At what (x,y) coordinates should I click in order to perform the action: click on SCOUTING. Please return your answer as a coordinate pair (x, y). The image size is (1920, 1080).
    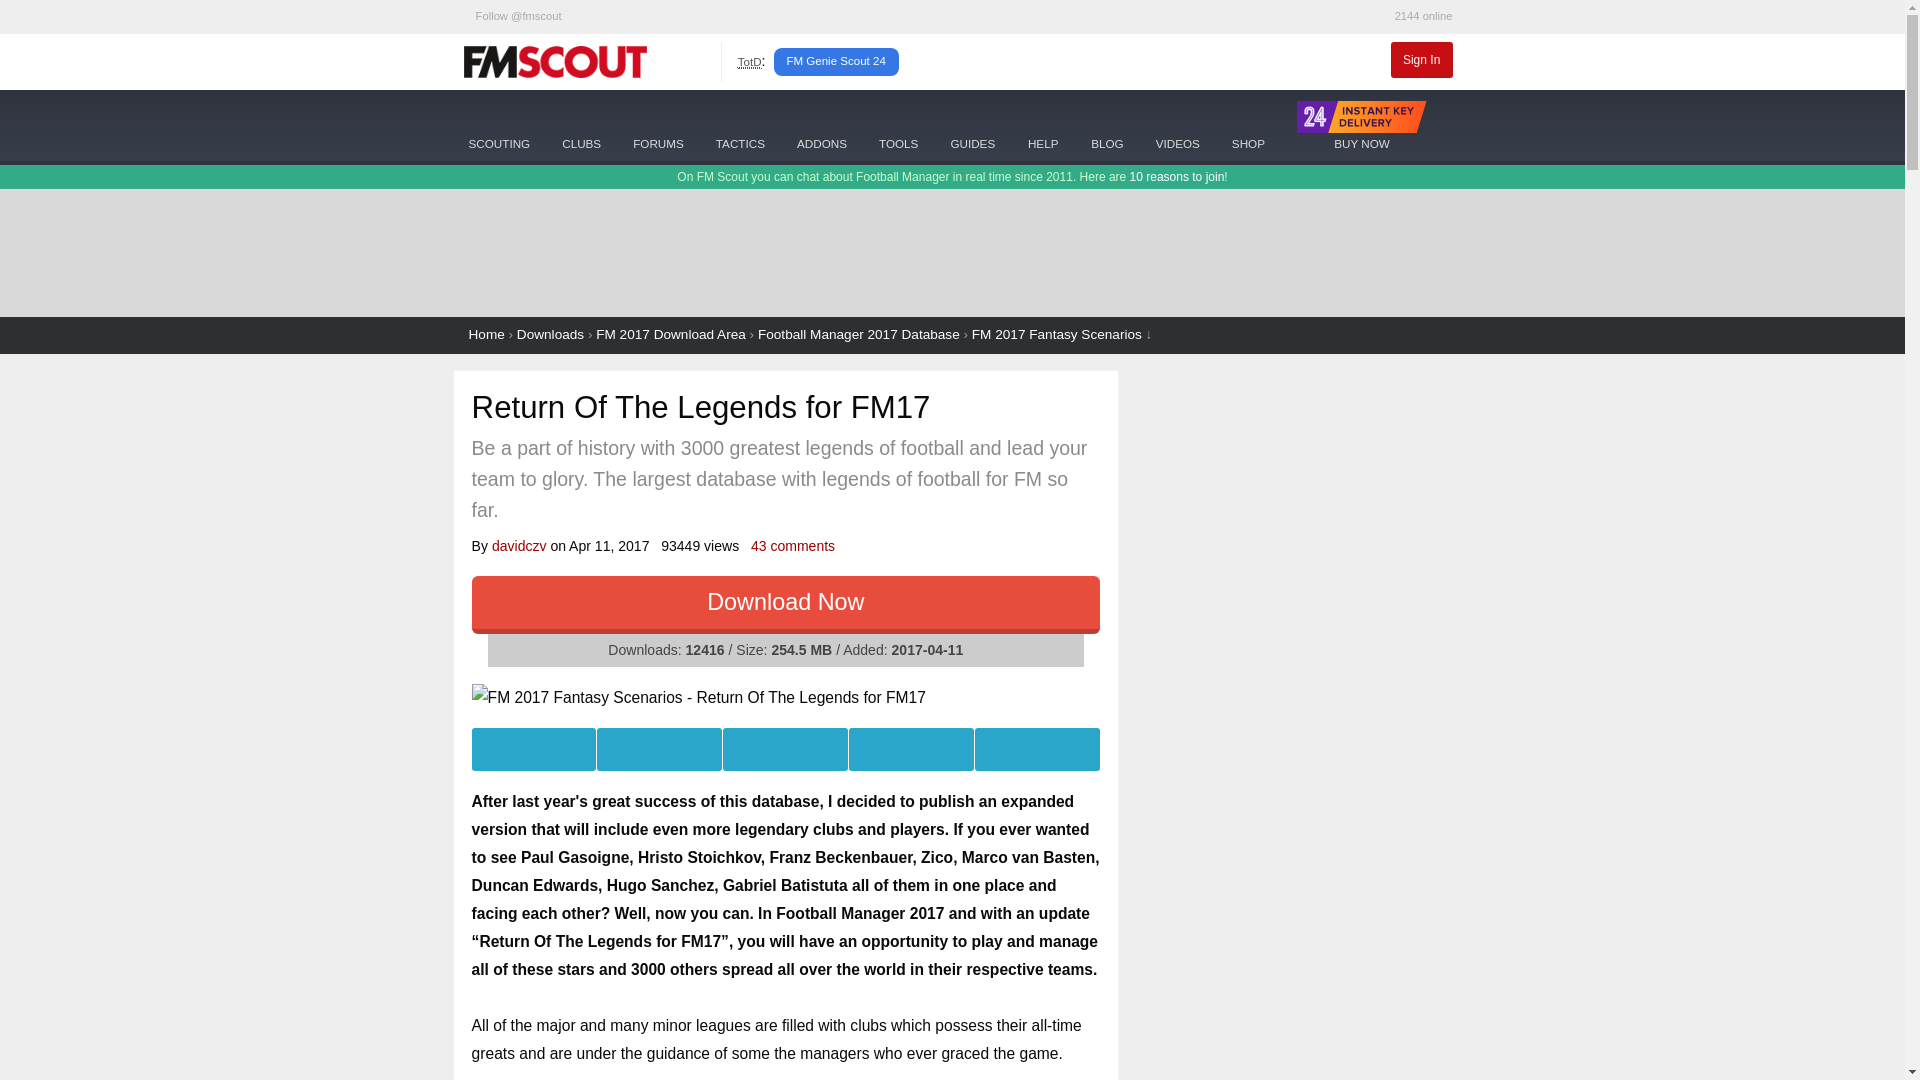
    Looking at the image, I should click on (498, 124).